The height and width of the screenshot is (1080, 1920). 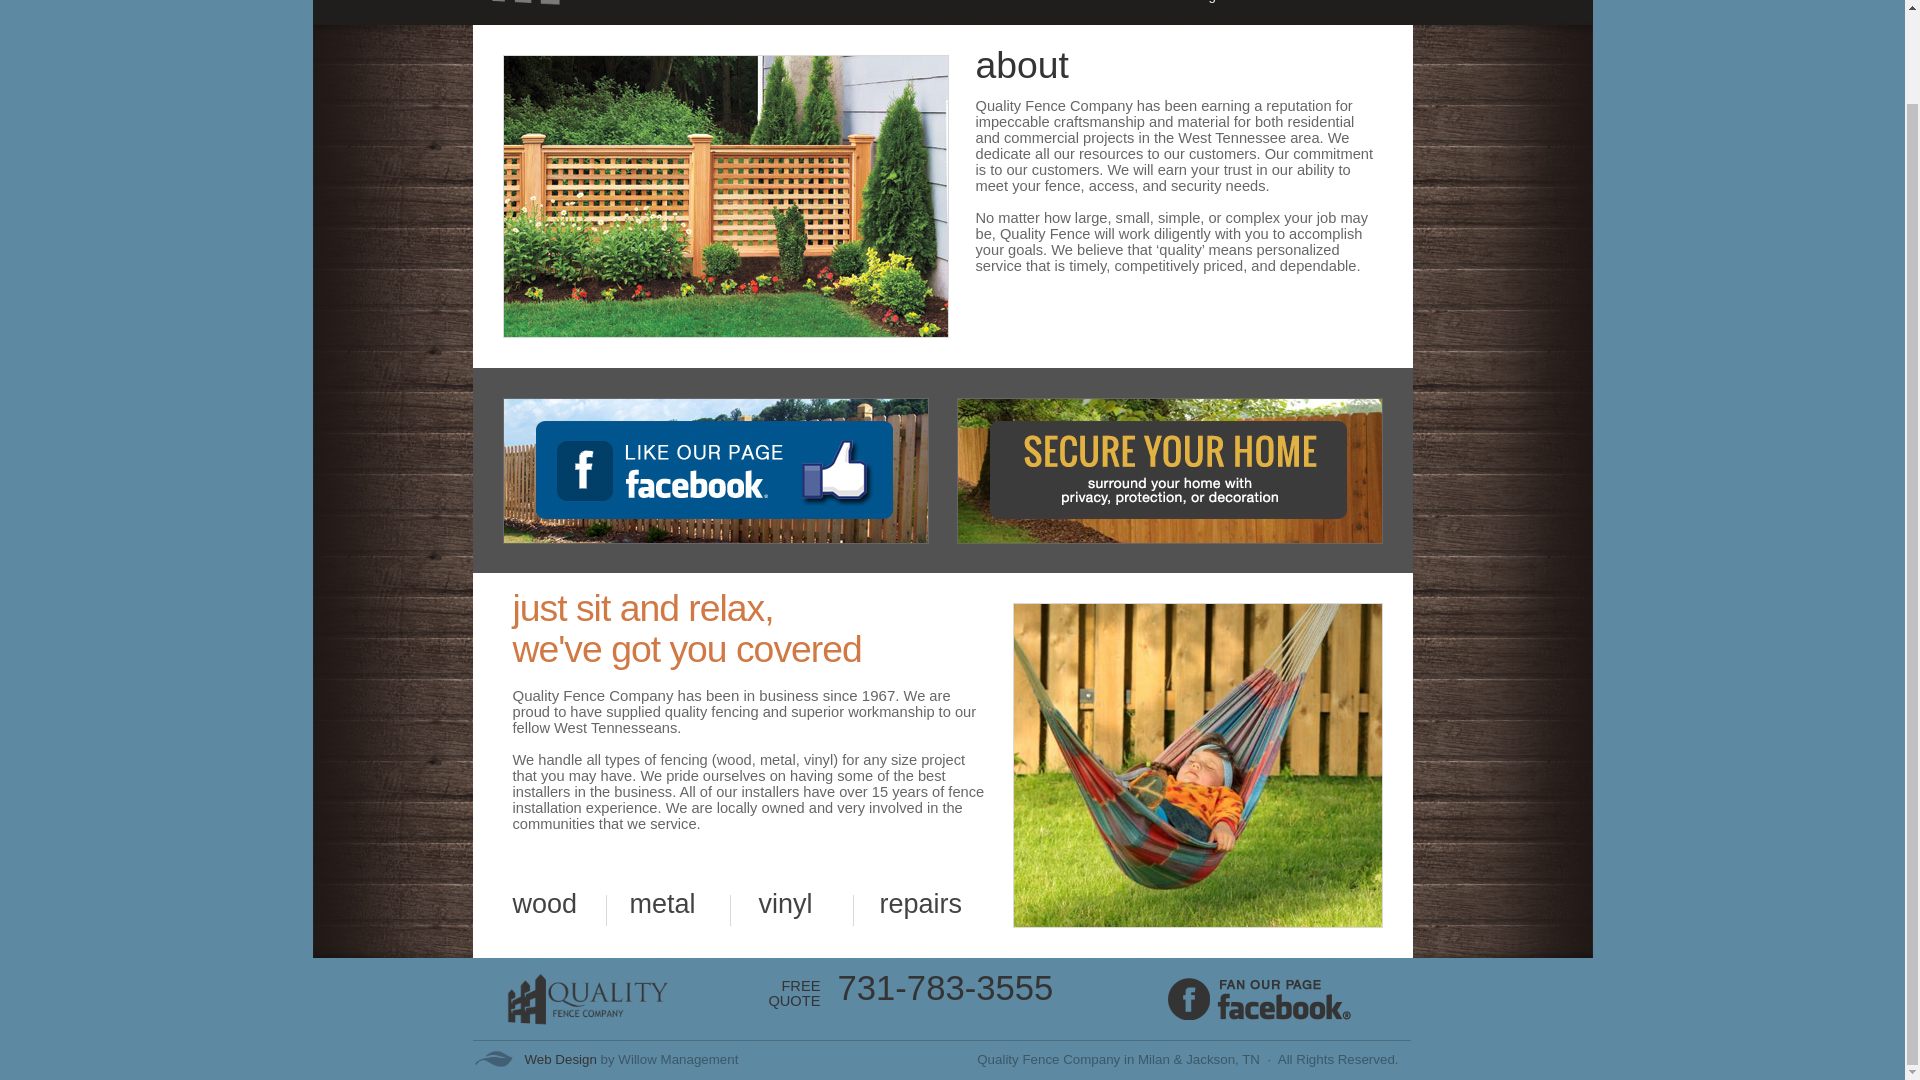 I want to click on Web Design, so click(x=560, y=1059).